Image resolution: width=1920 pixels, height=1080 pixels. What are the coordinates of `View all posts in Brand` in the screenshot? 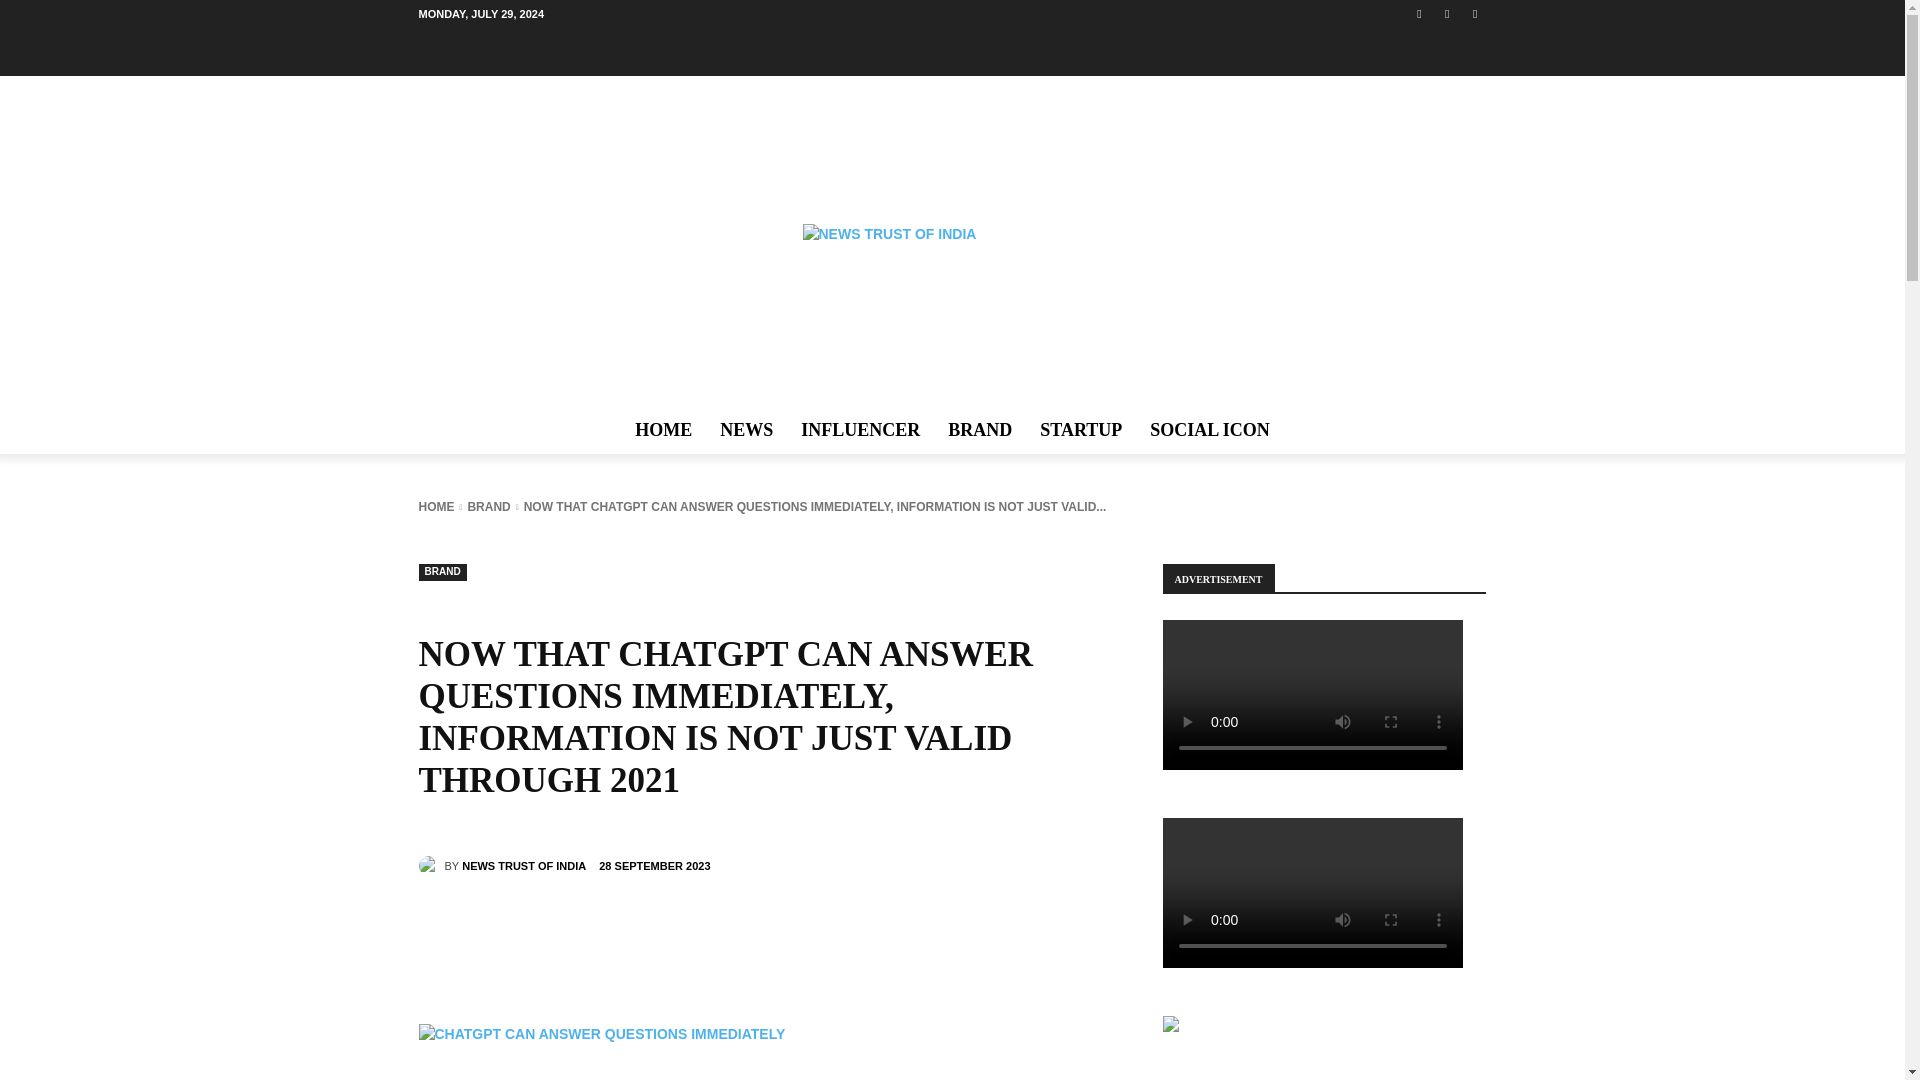 It's located at (488, 507).